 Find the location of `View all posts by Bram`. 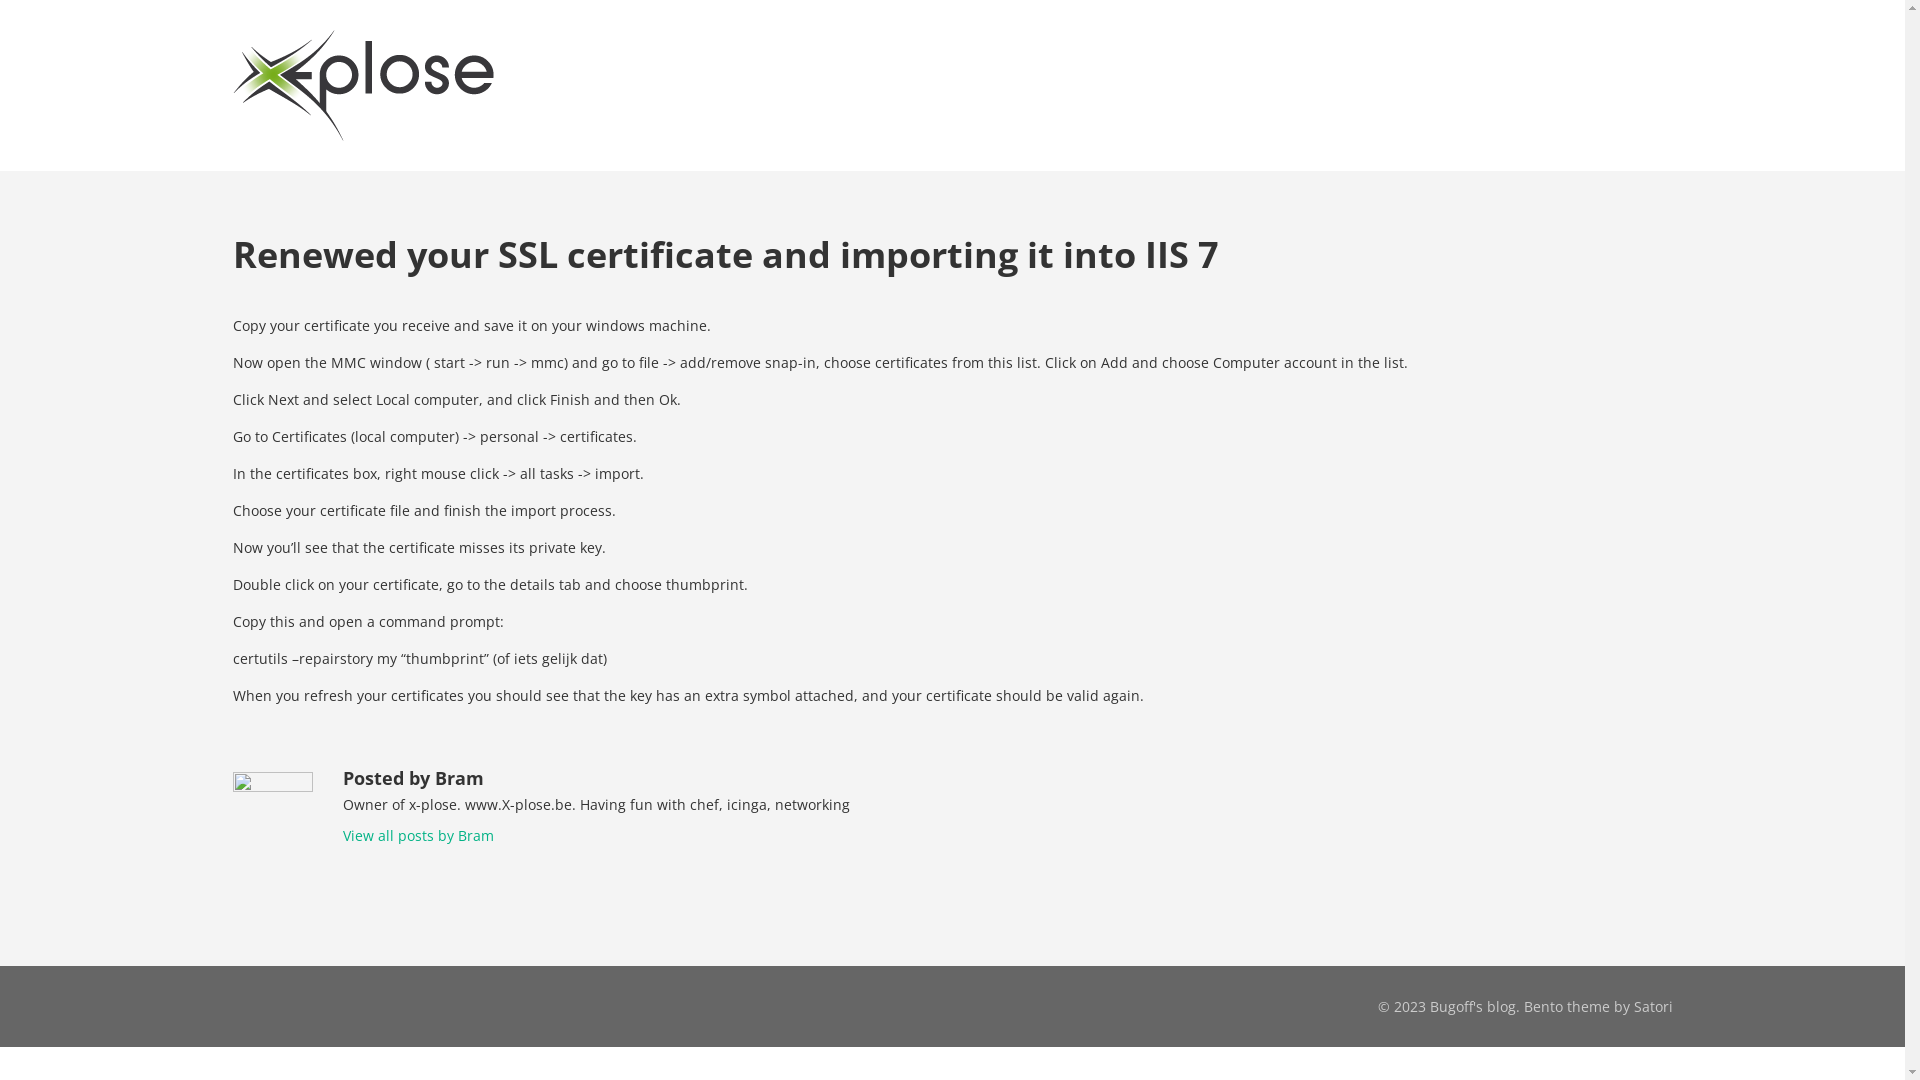

View all posts by Bram is located at coordinates (418, 836).